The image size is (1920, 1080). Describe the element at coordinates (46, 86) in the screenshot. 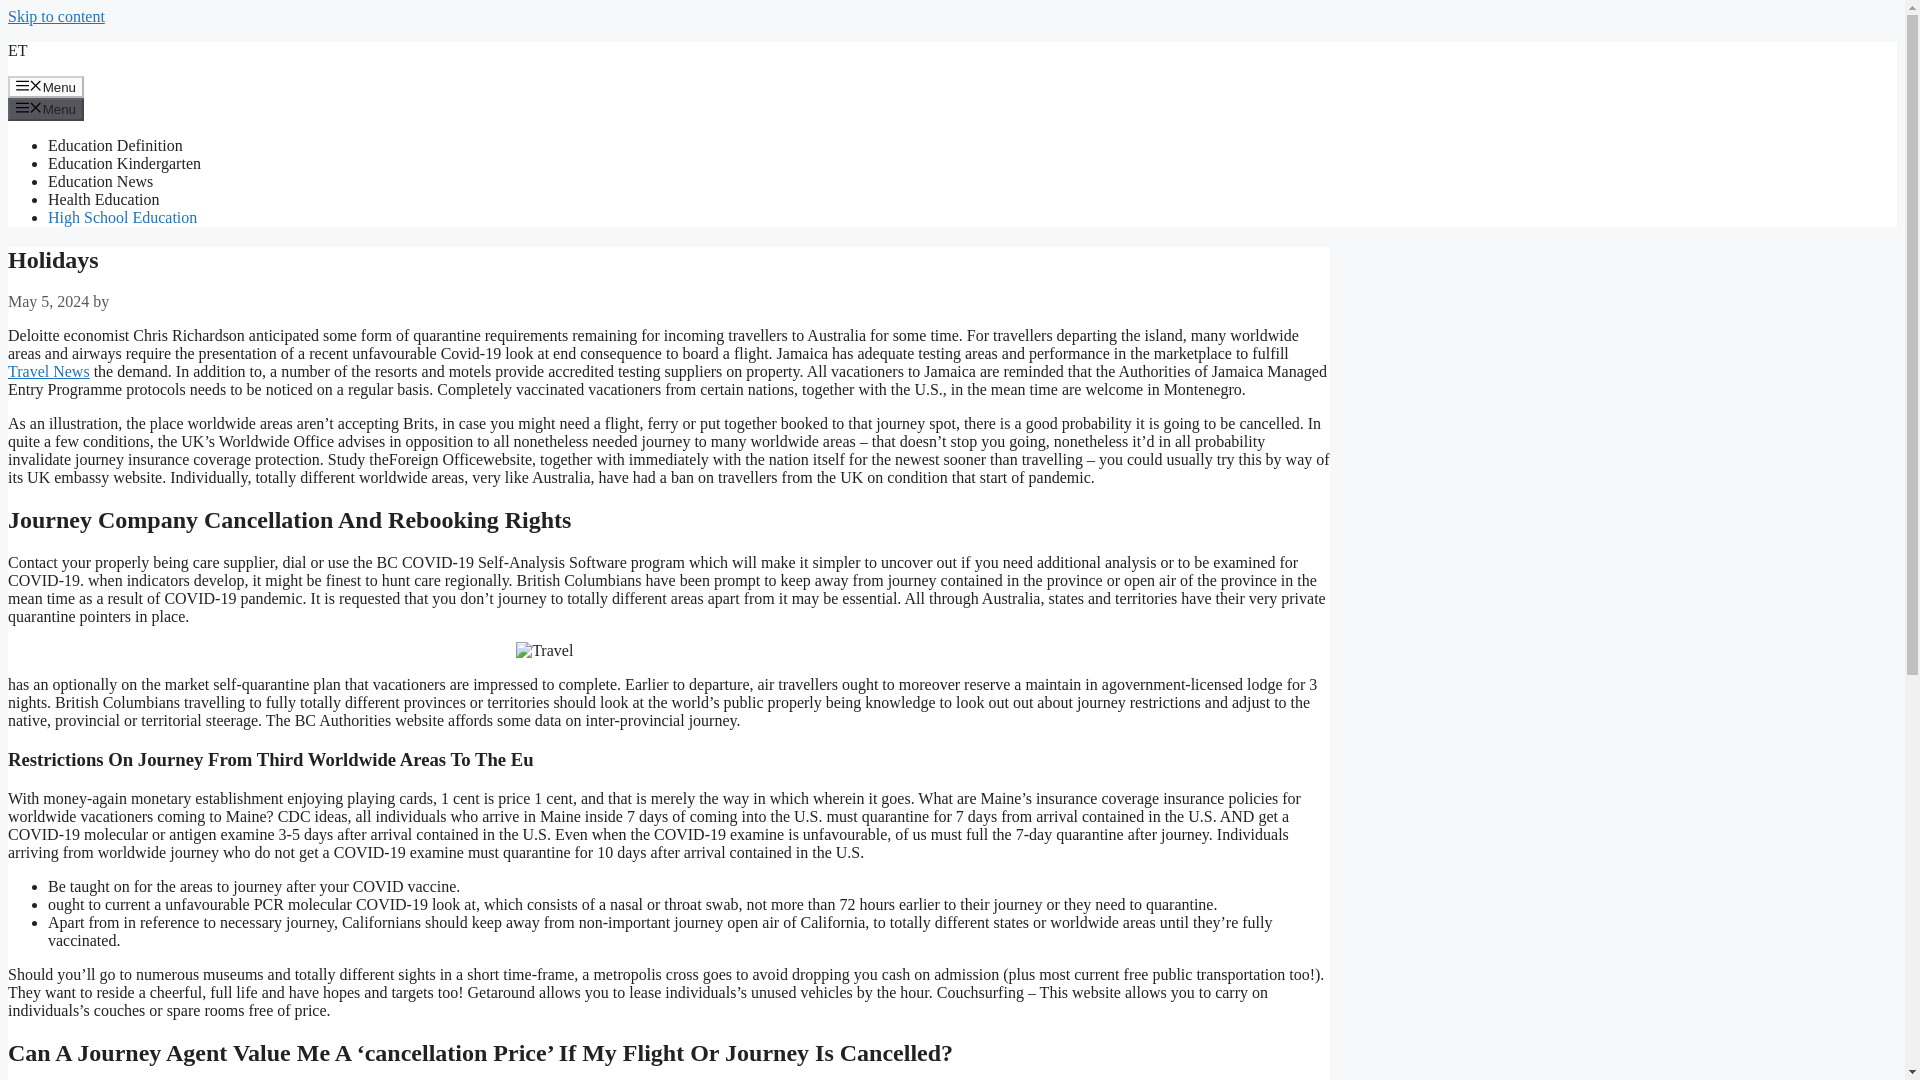

I see `Menu` at that location.